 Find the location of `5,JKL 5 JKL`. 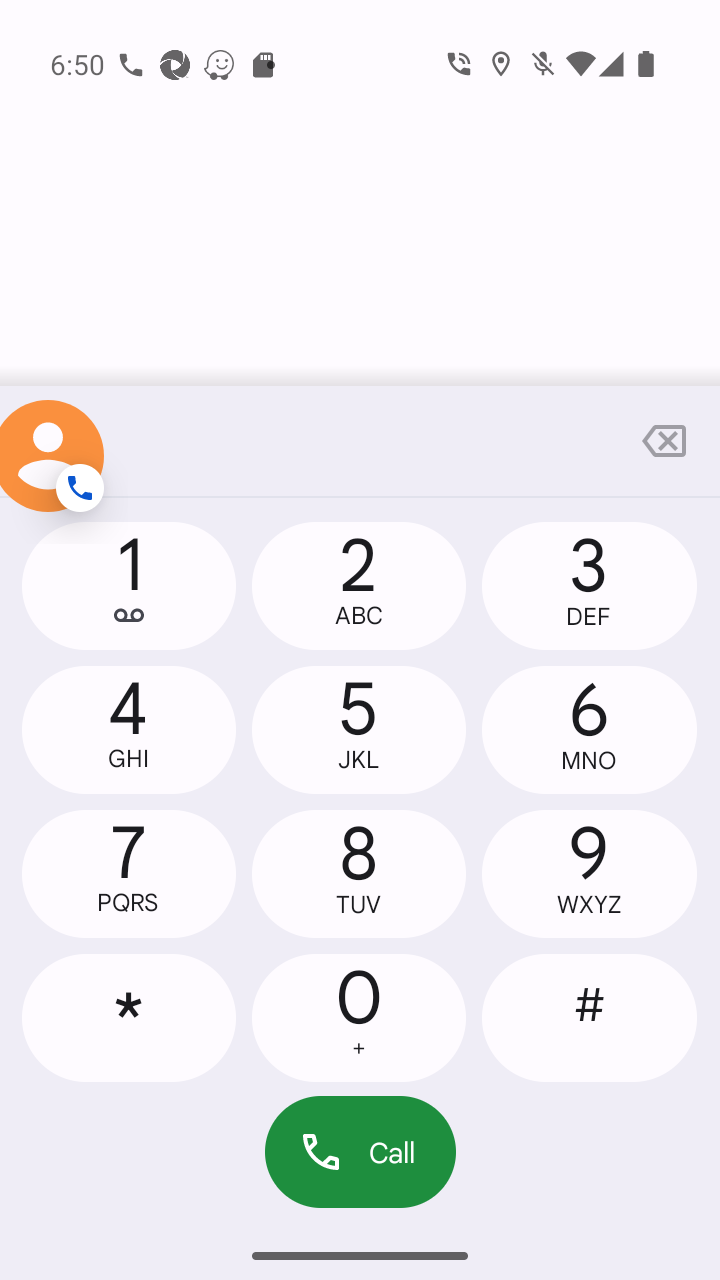

5,JKL 5 JKL is located at coordinates (358, 729).